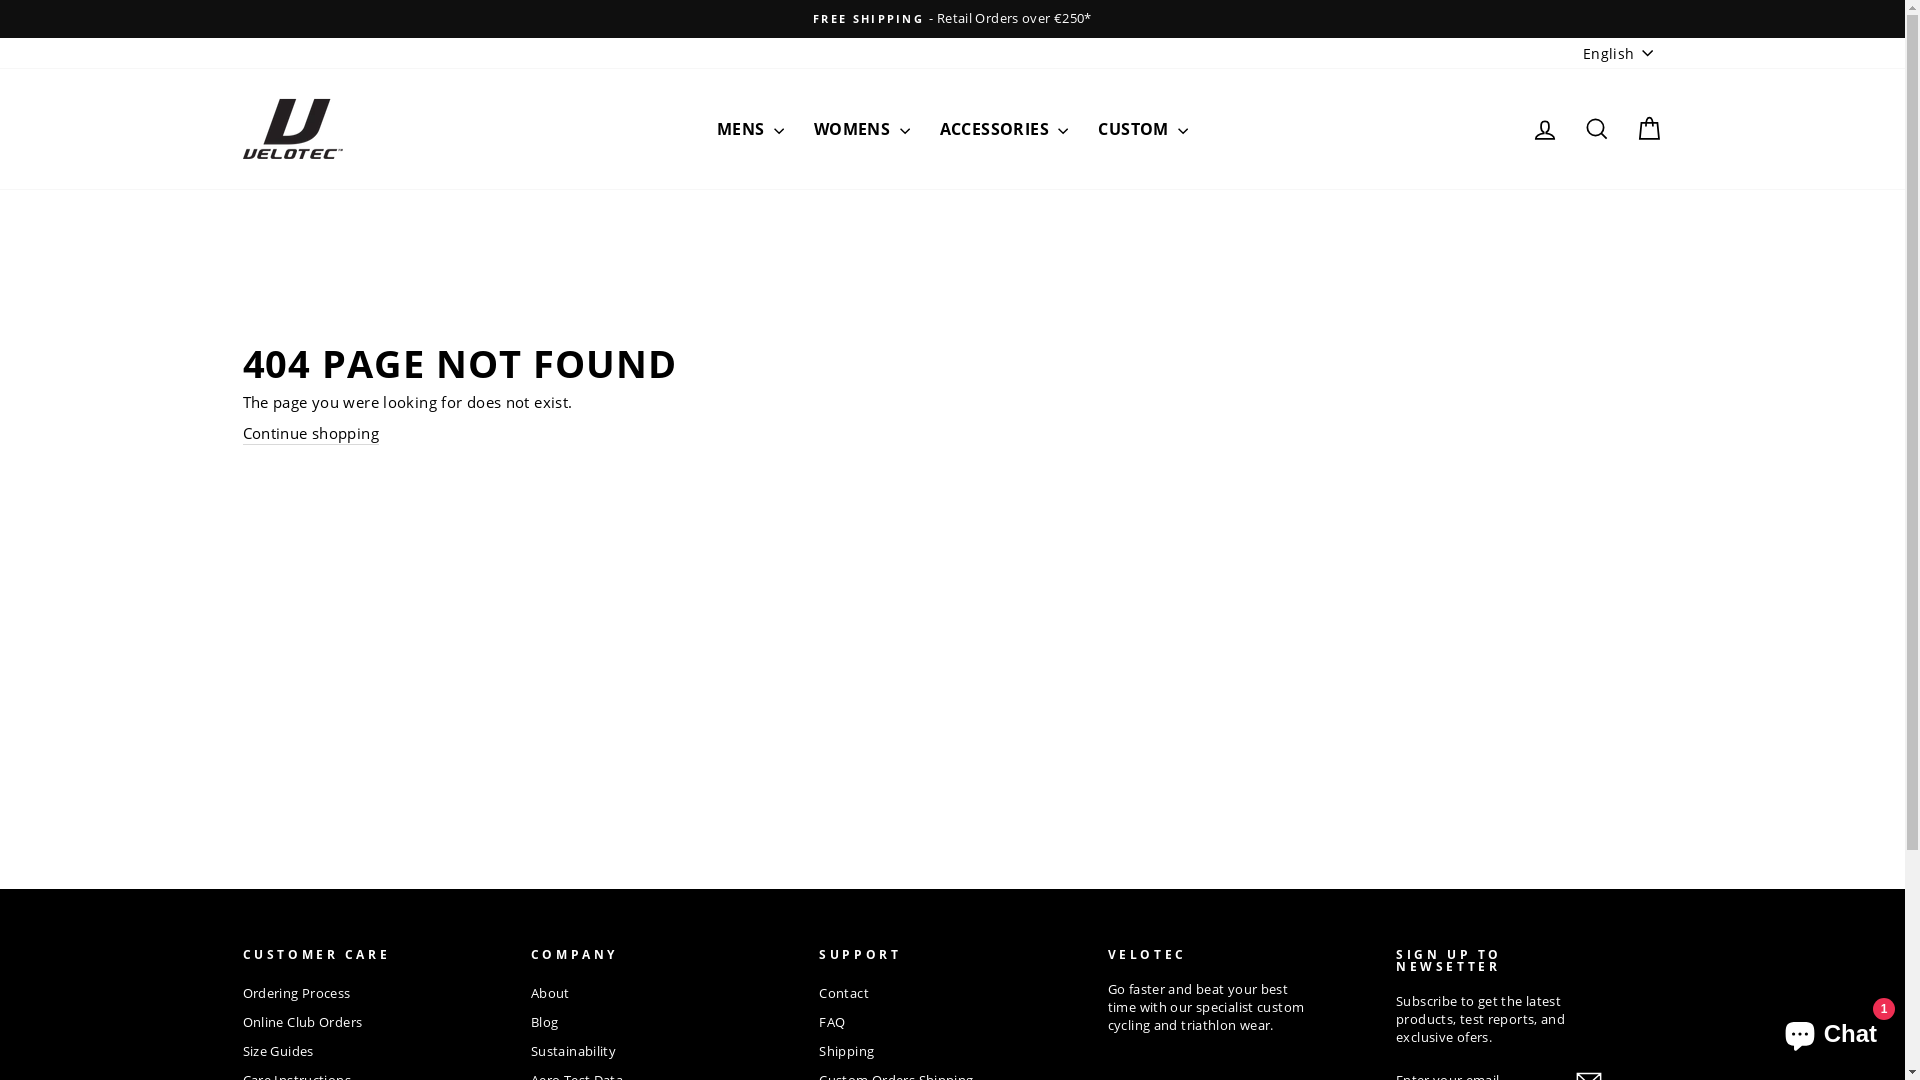 The image size is (1920, 1080). Describe the element at coordinates (278, 1052) in the screenshot. I see `Size Guides` at that location.